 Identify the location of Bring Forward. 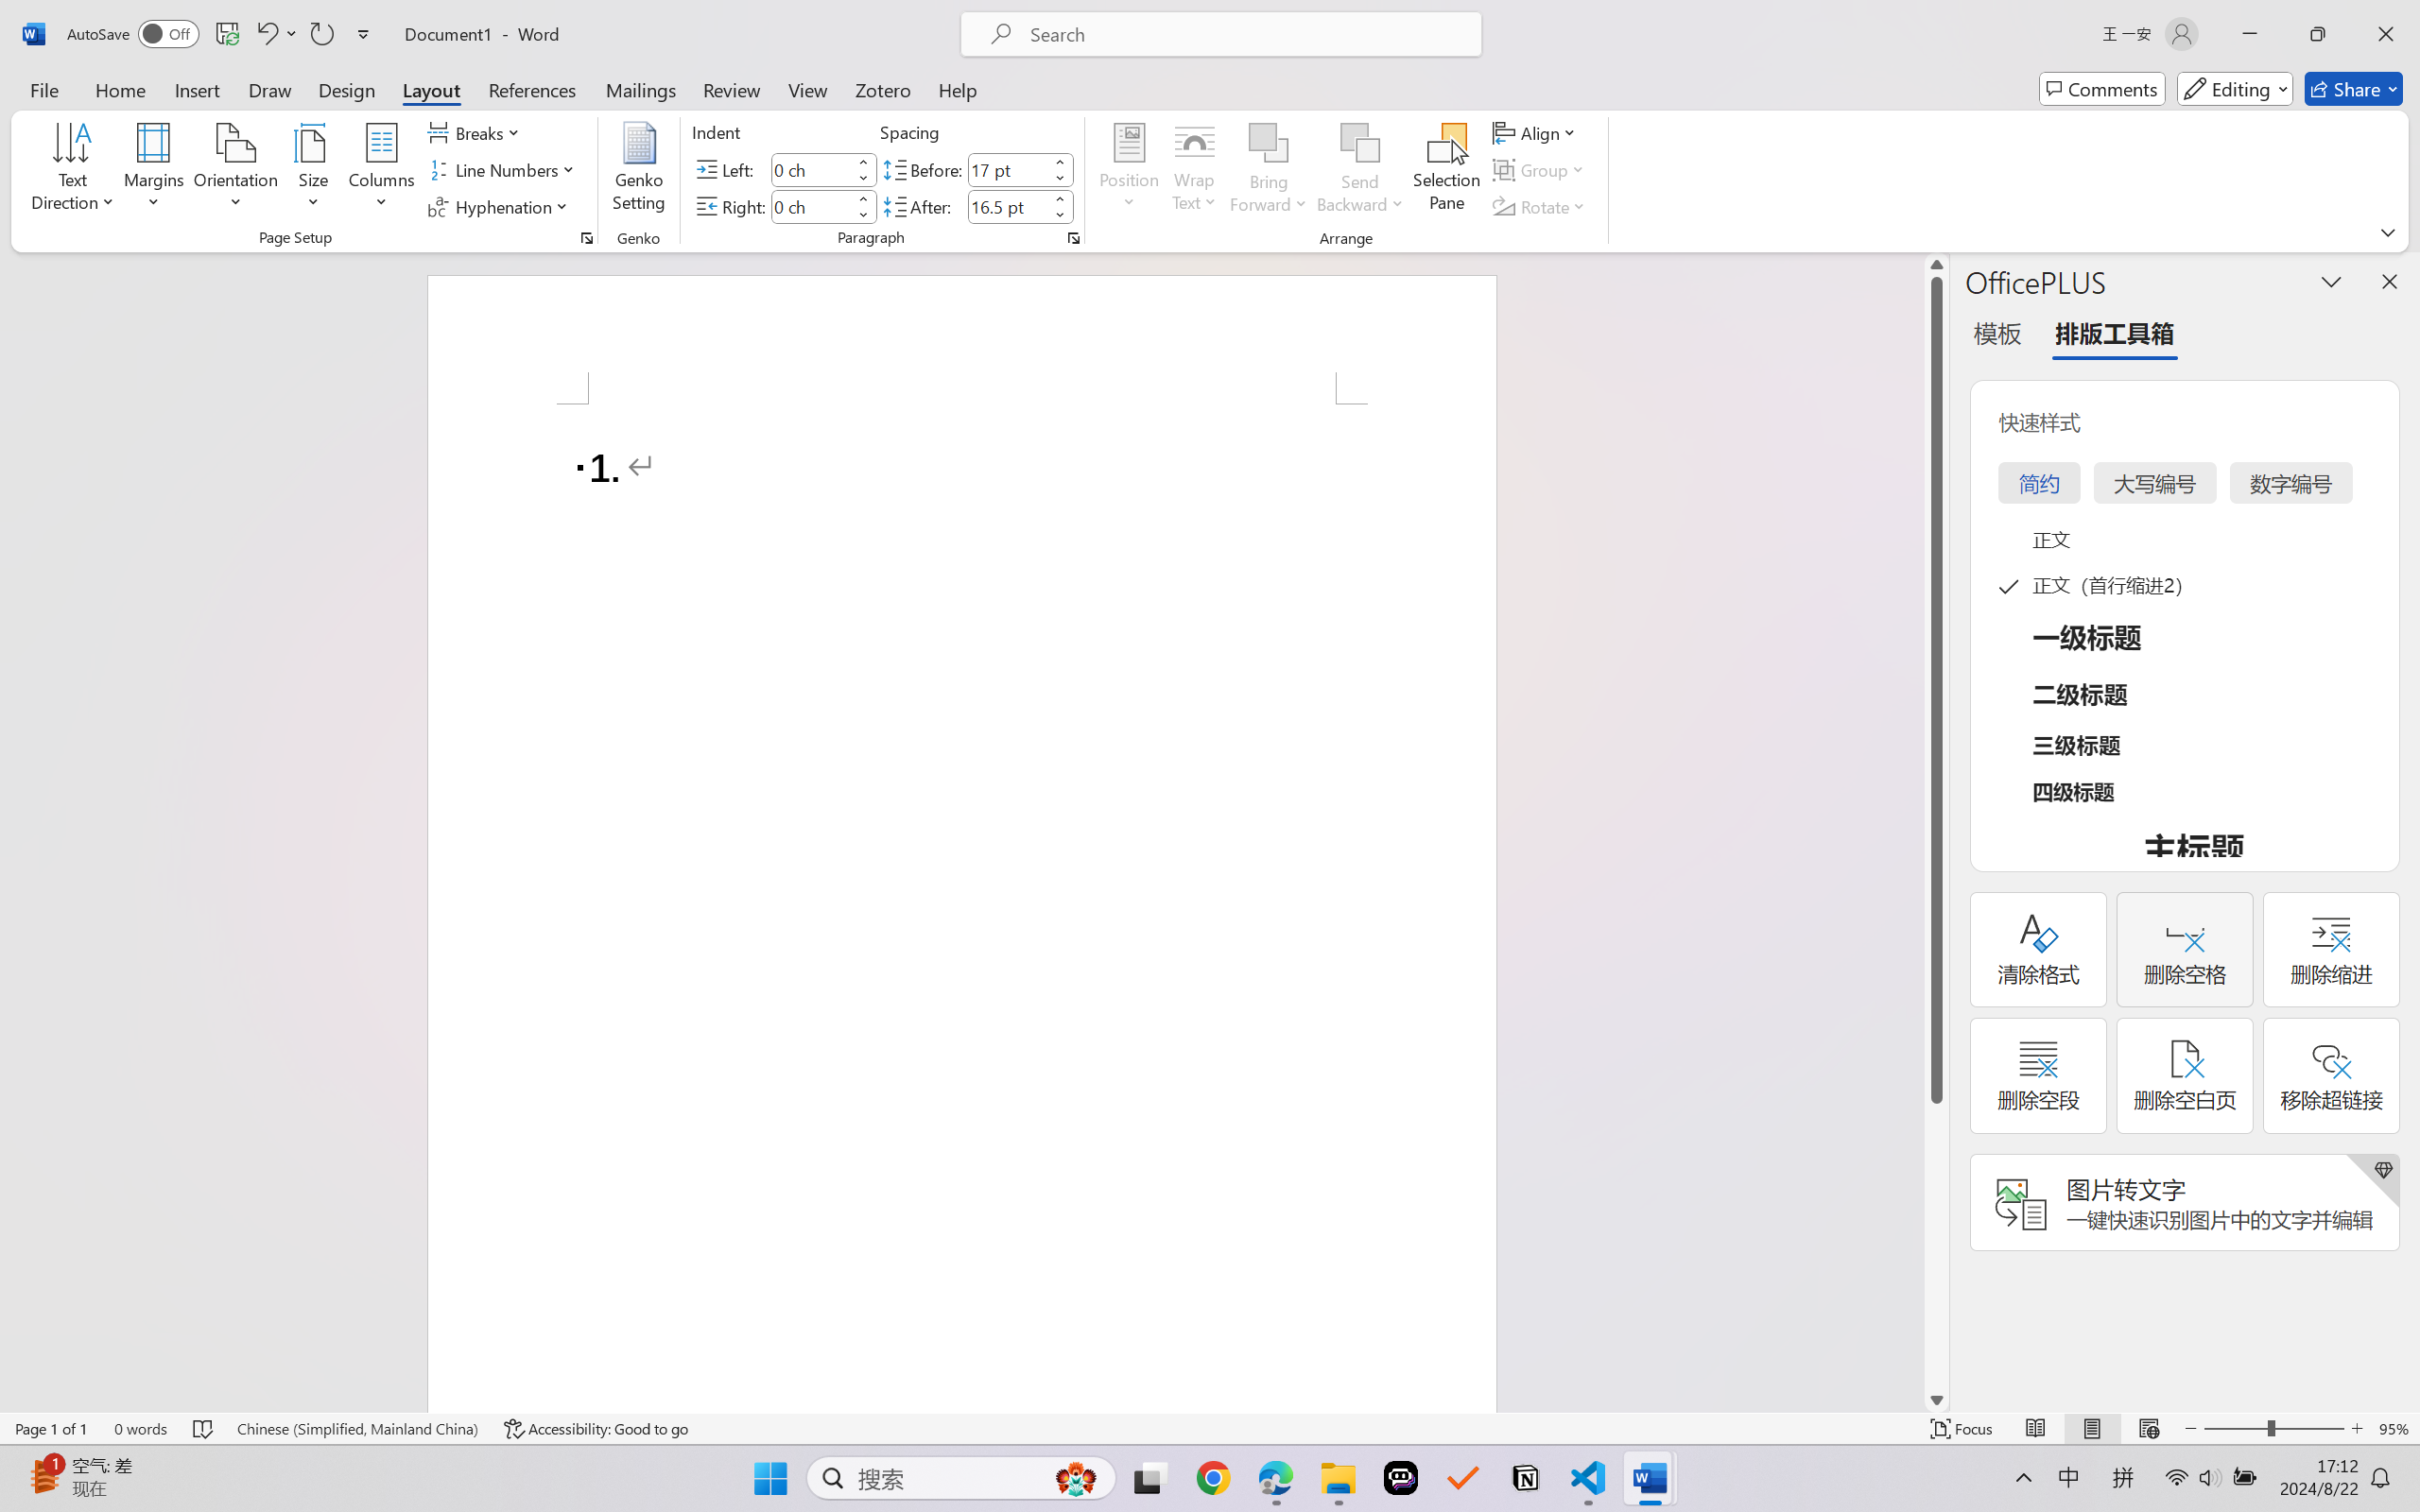
(1269, 170).